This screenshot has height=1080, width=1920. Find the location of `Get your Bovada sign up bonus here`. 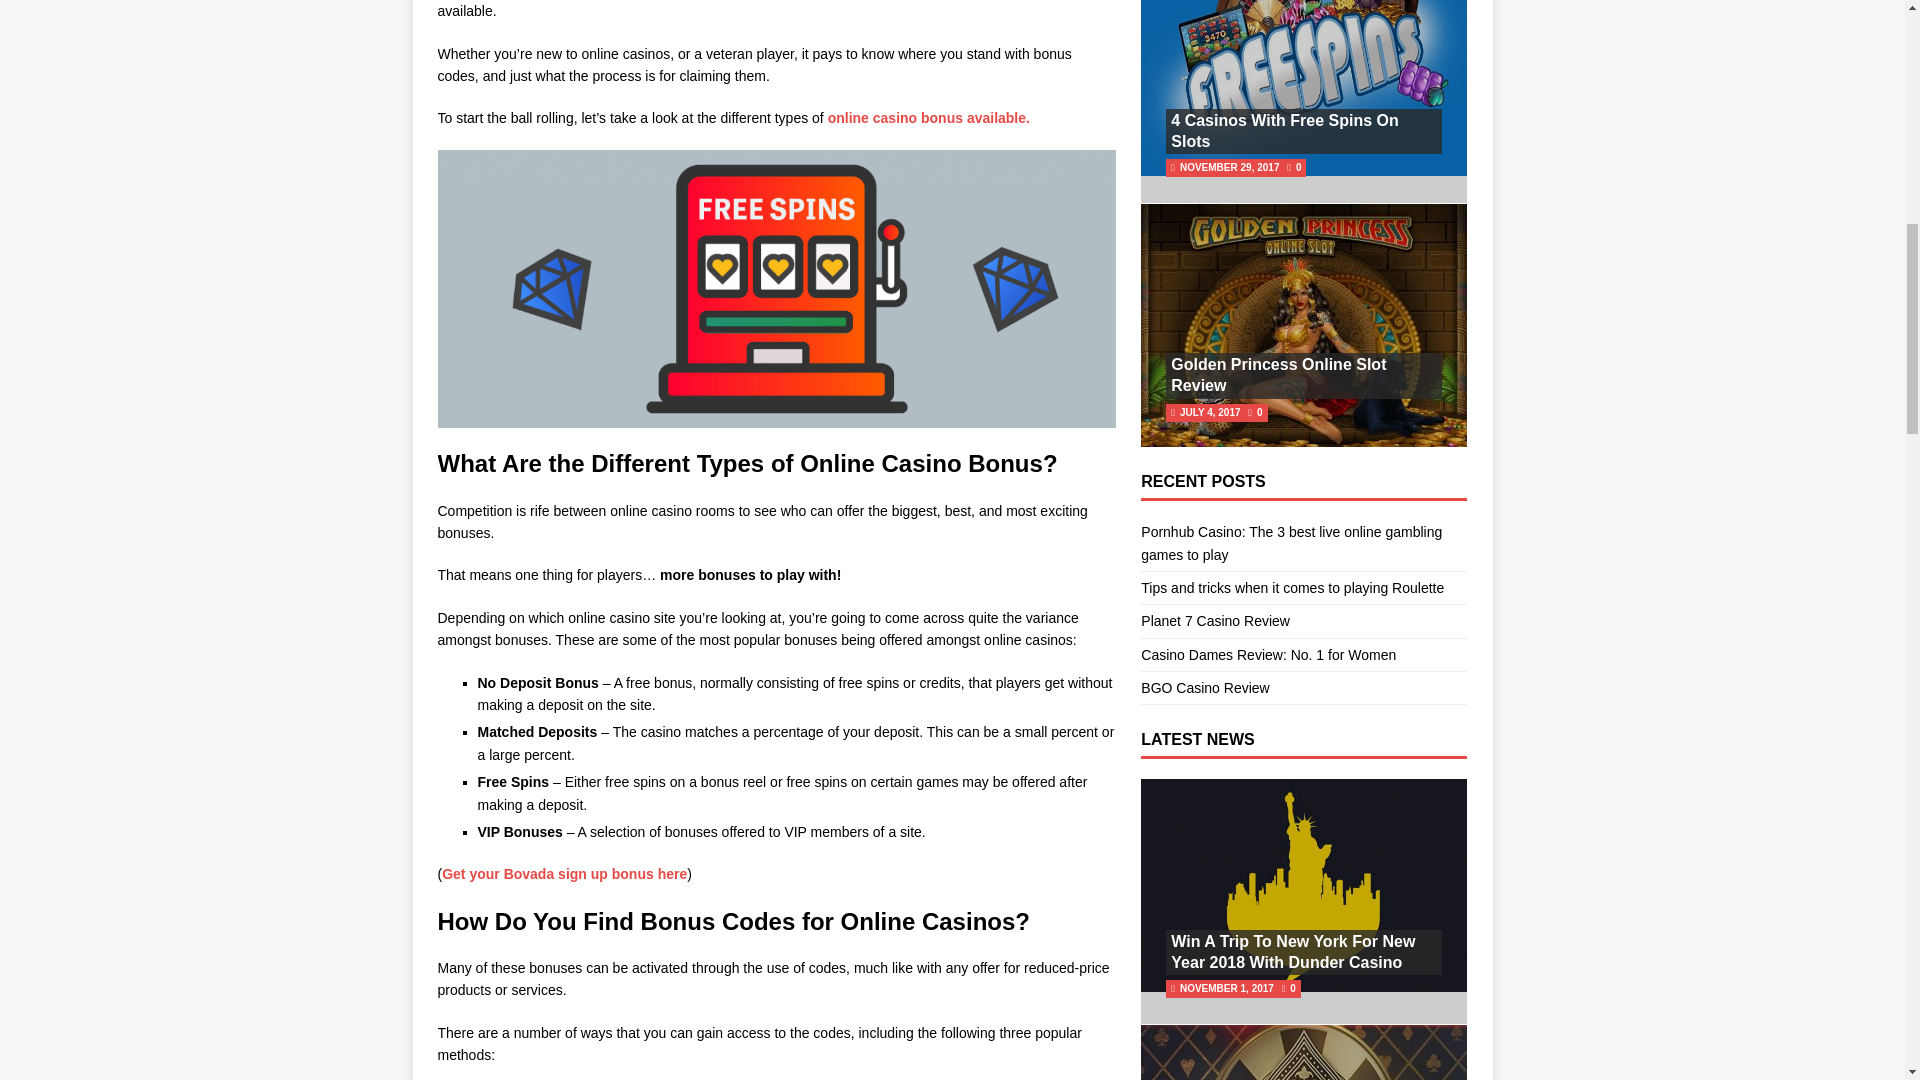

Get your Bovada sign up bonus here is located at coordinates (564, 874).